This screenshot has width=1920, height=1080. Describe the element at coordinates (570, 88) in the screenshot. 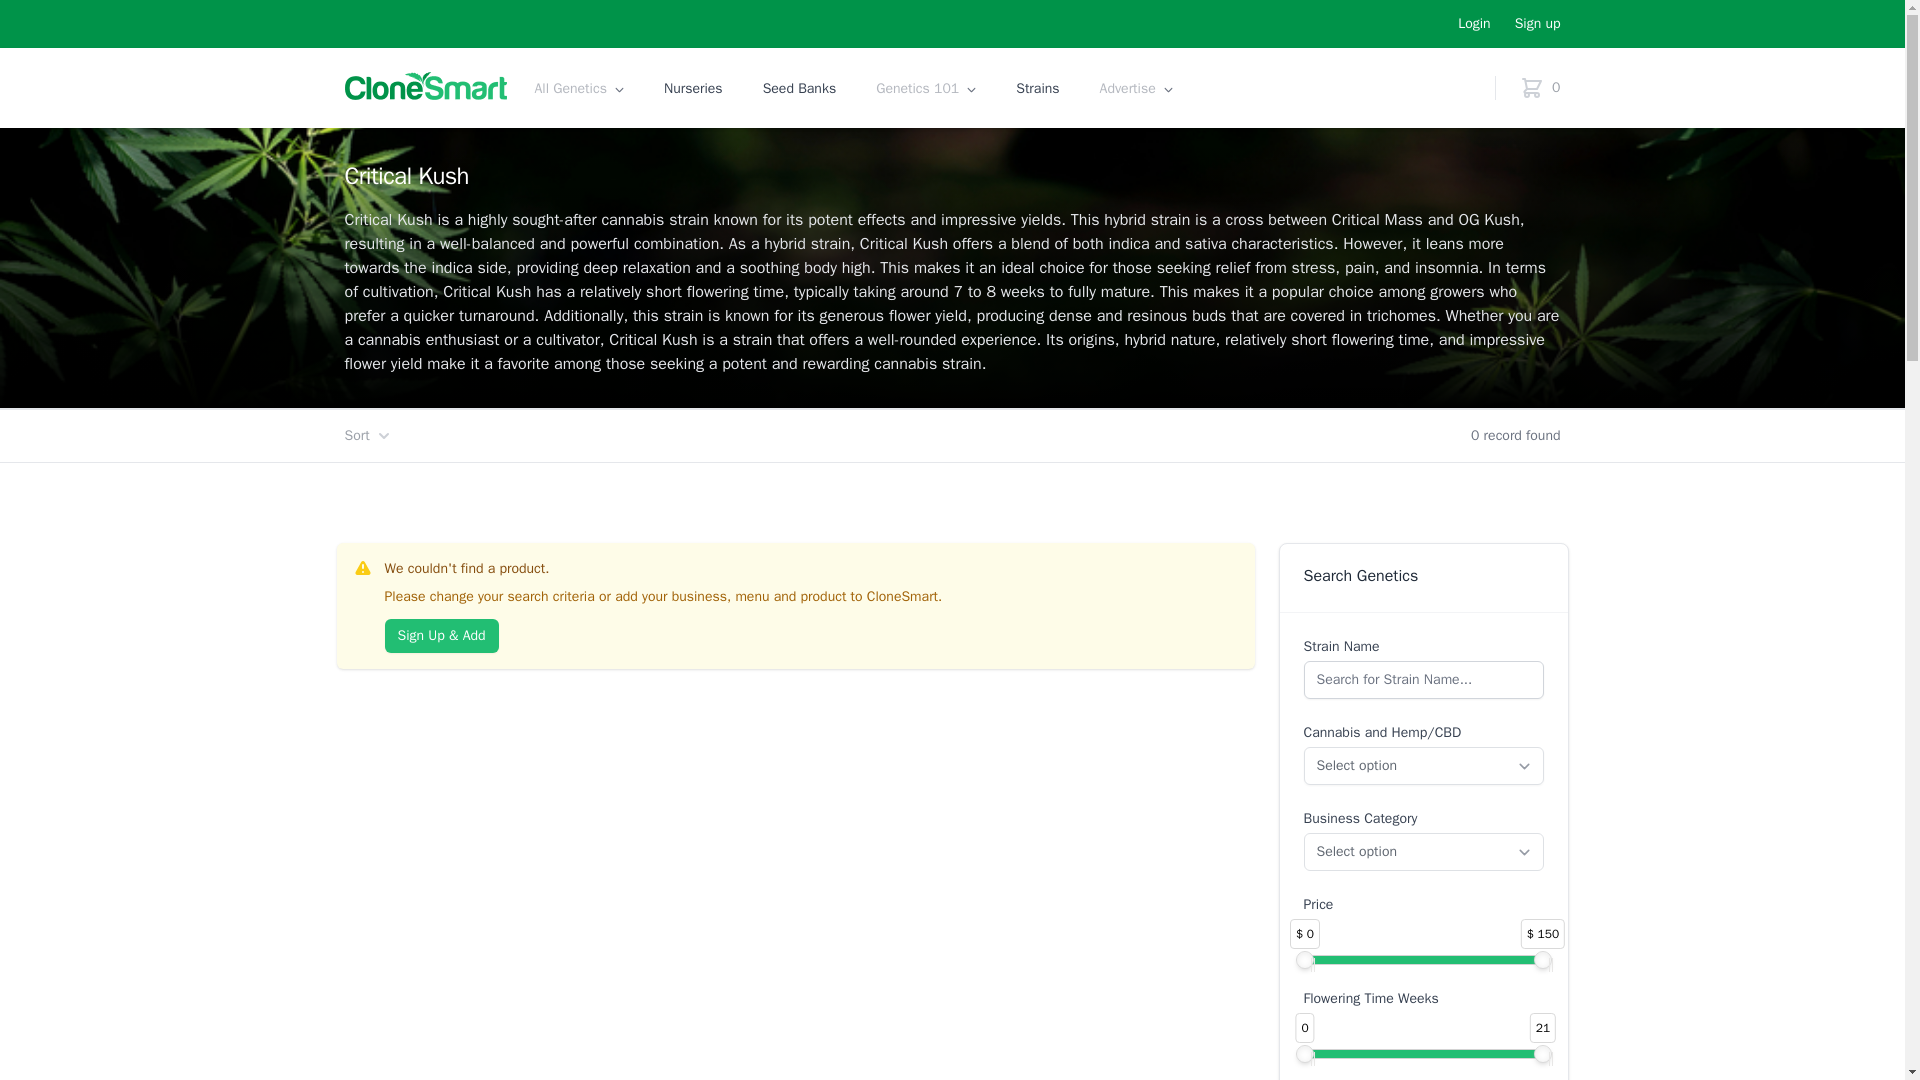

I see `All Genetics` at that location.